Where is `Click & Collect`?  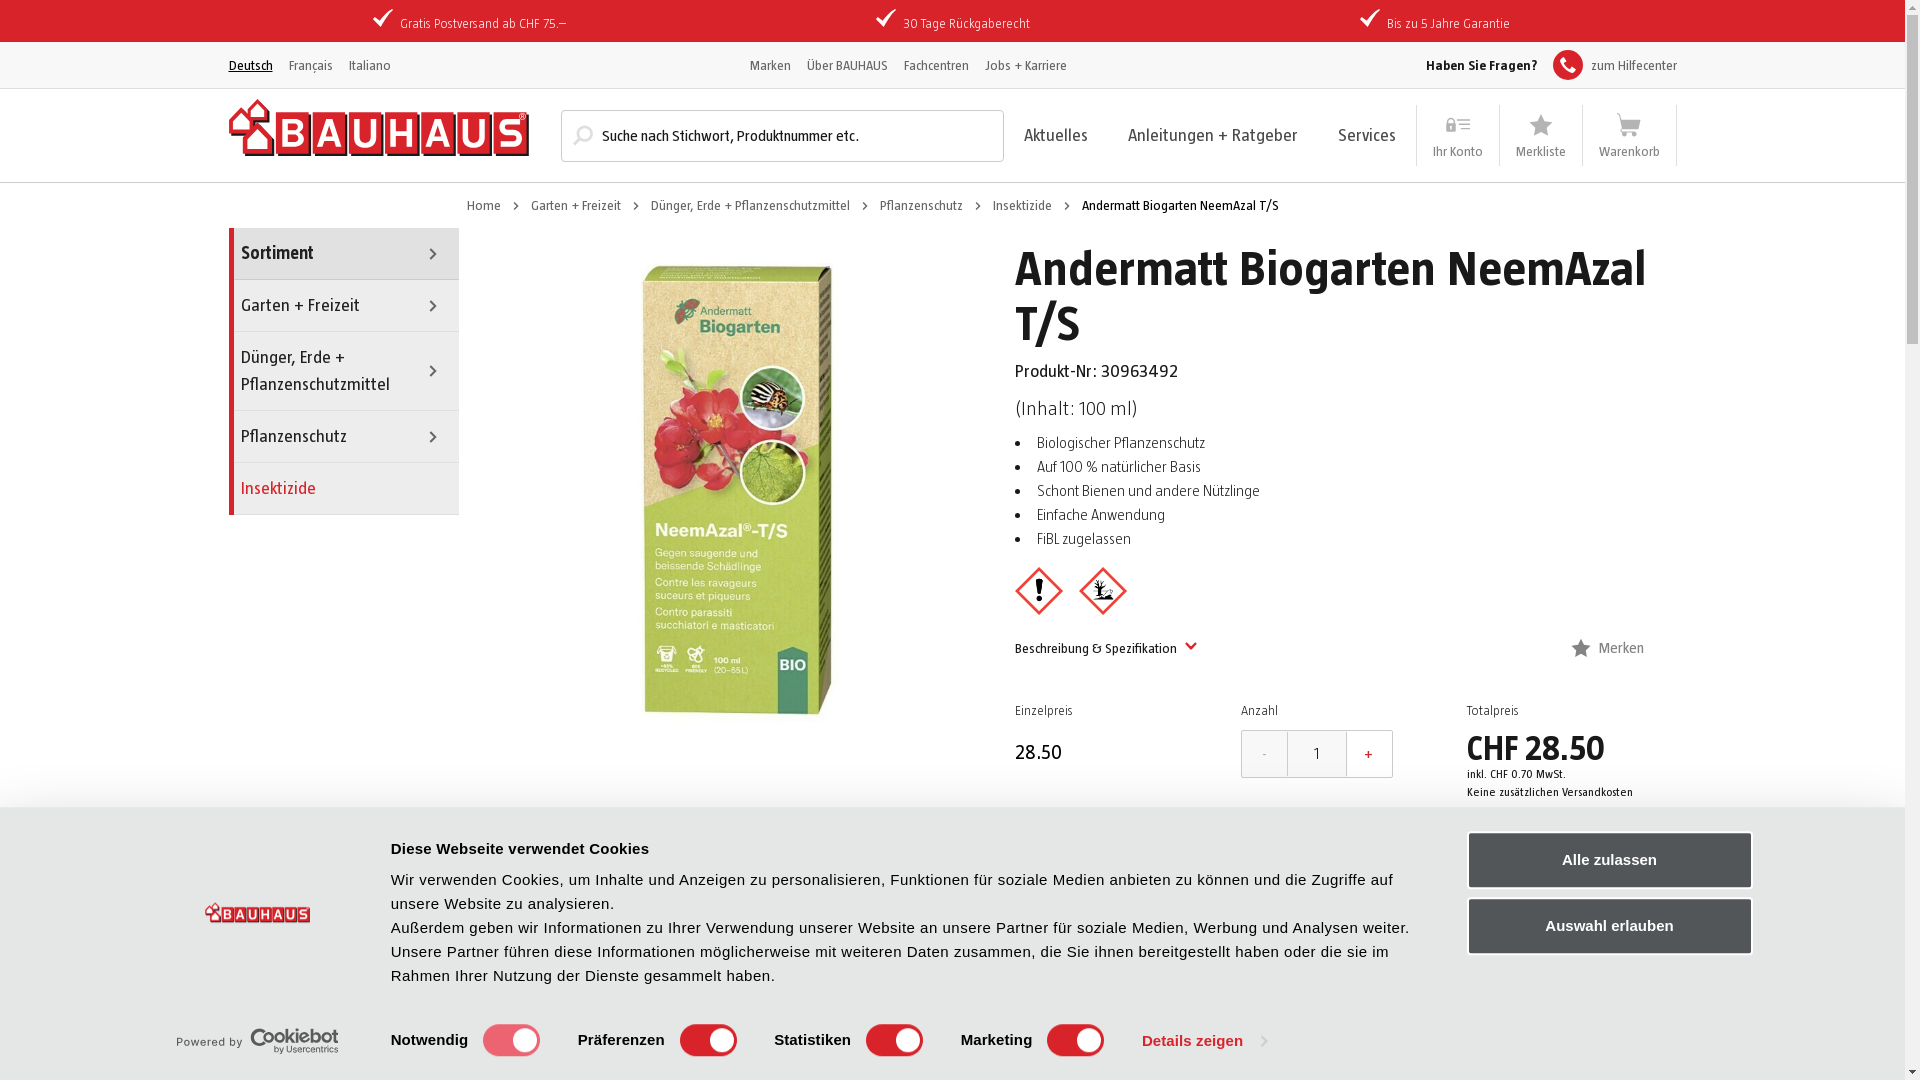 Click & Collect is located at coordinates (1174, 864).